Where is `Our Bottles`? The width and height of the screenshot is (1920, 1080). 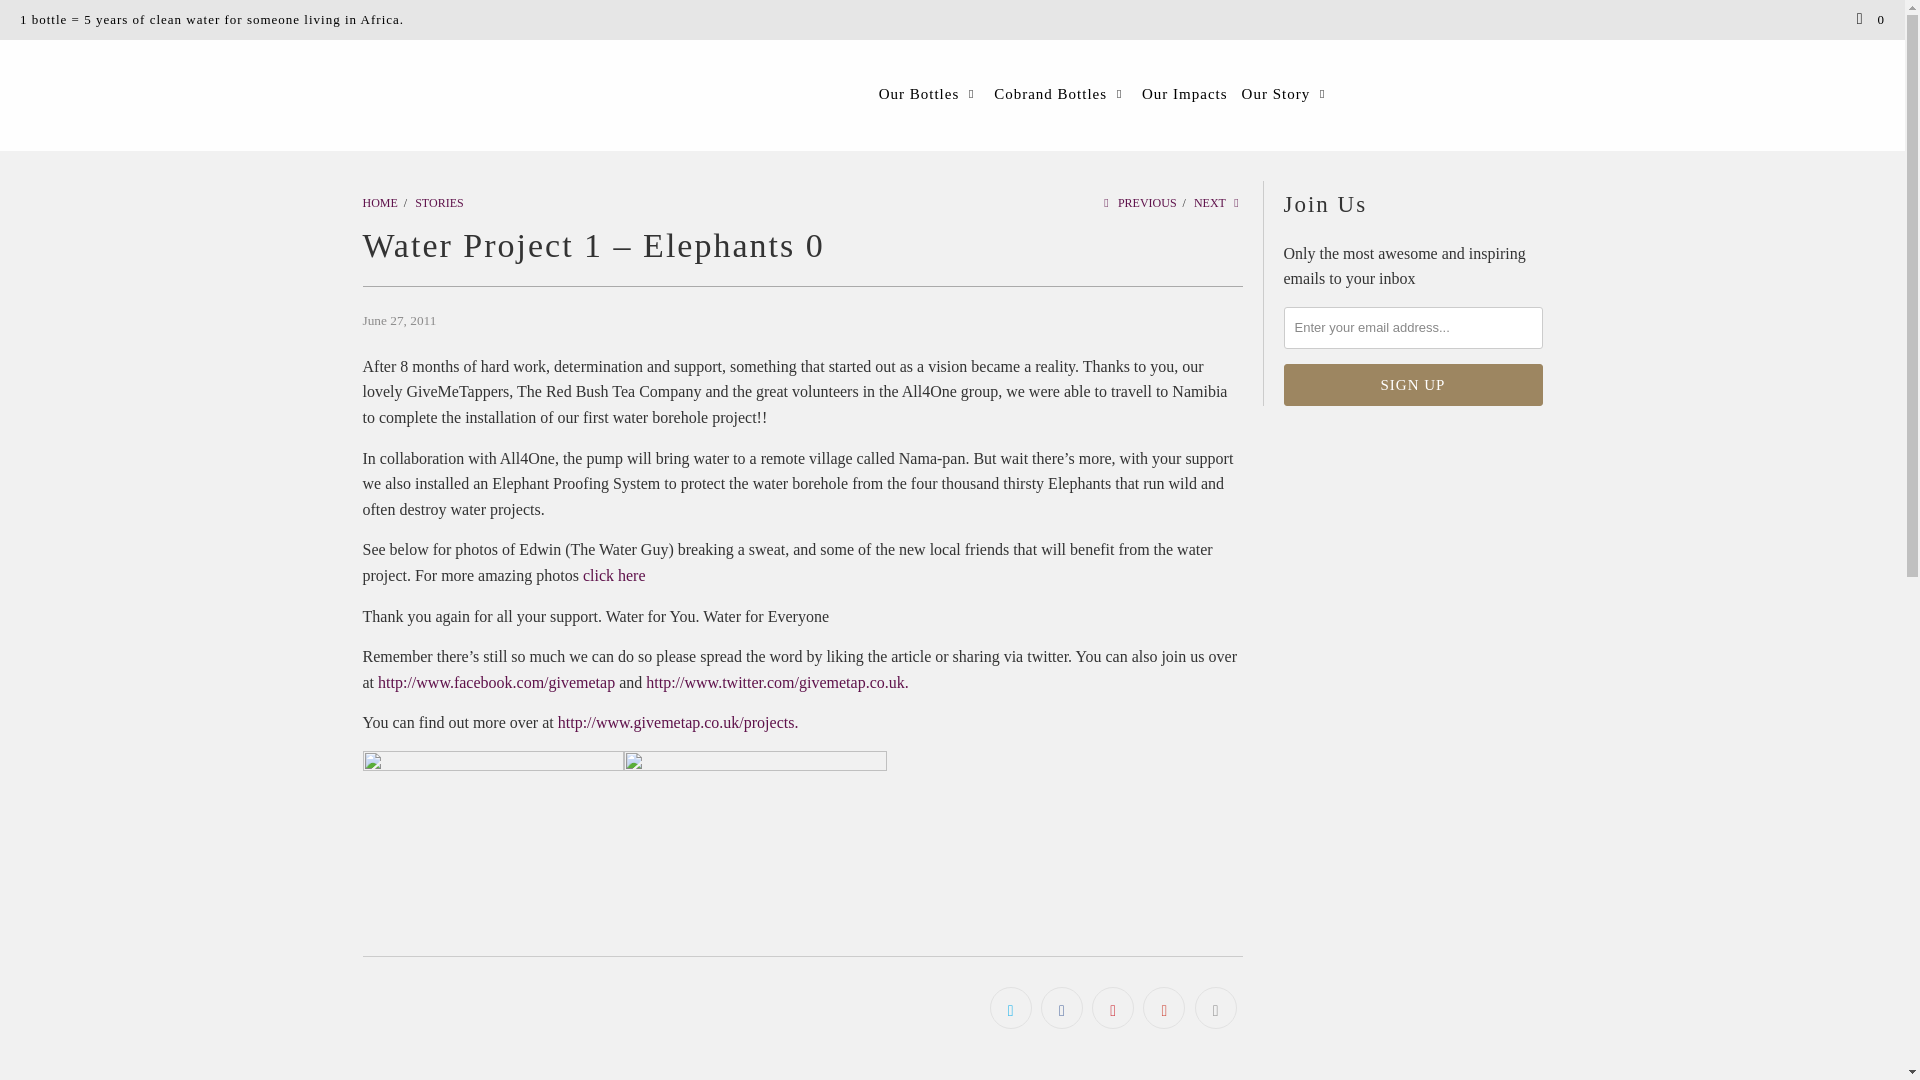 Our Bottles is located at coordinates (930, 94).